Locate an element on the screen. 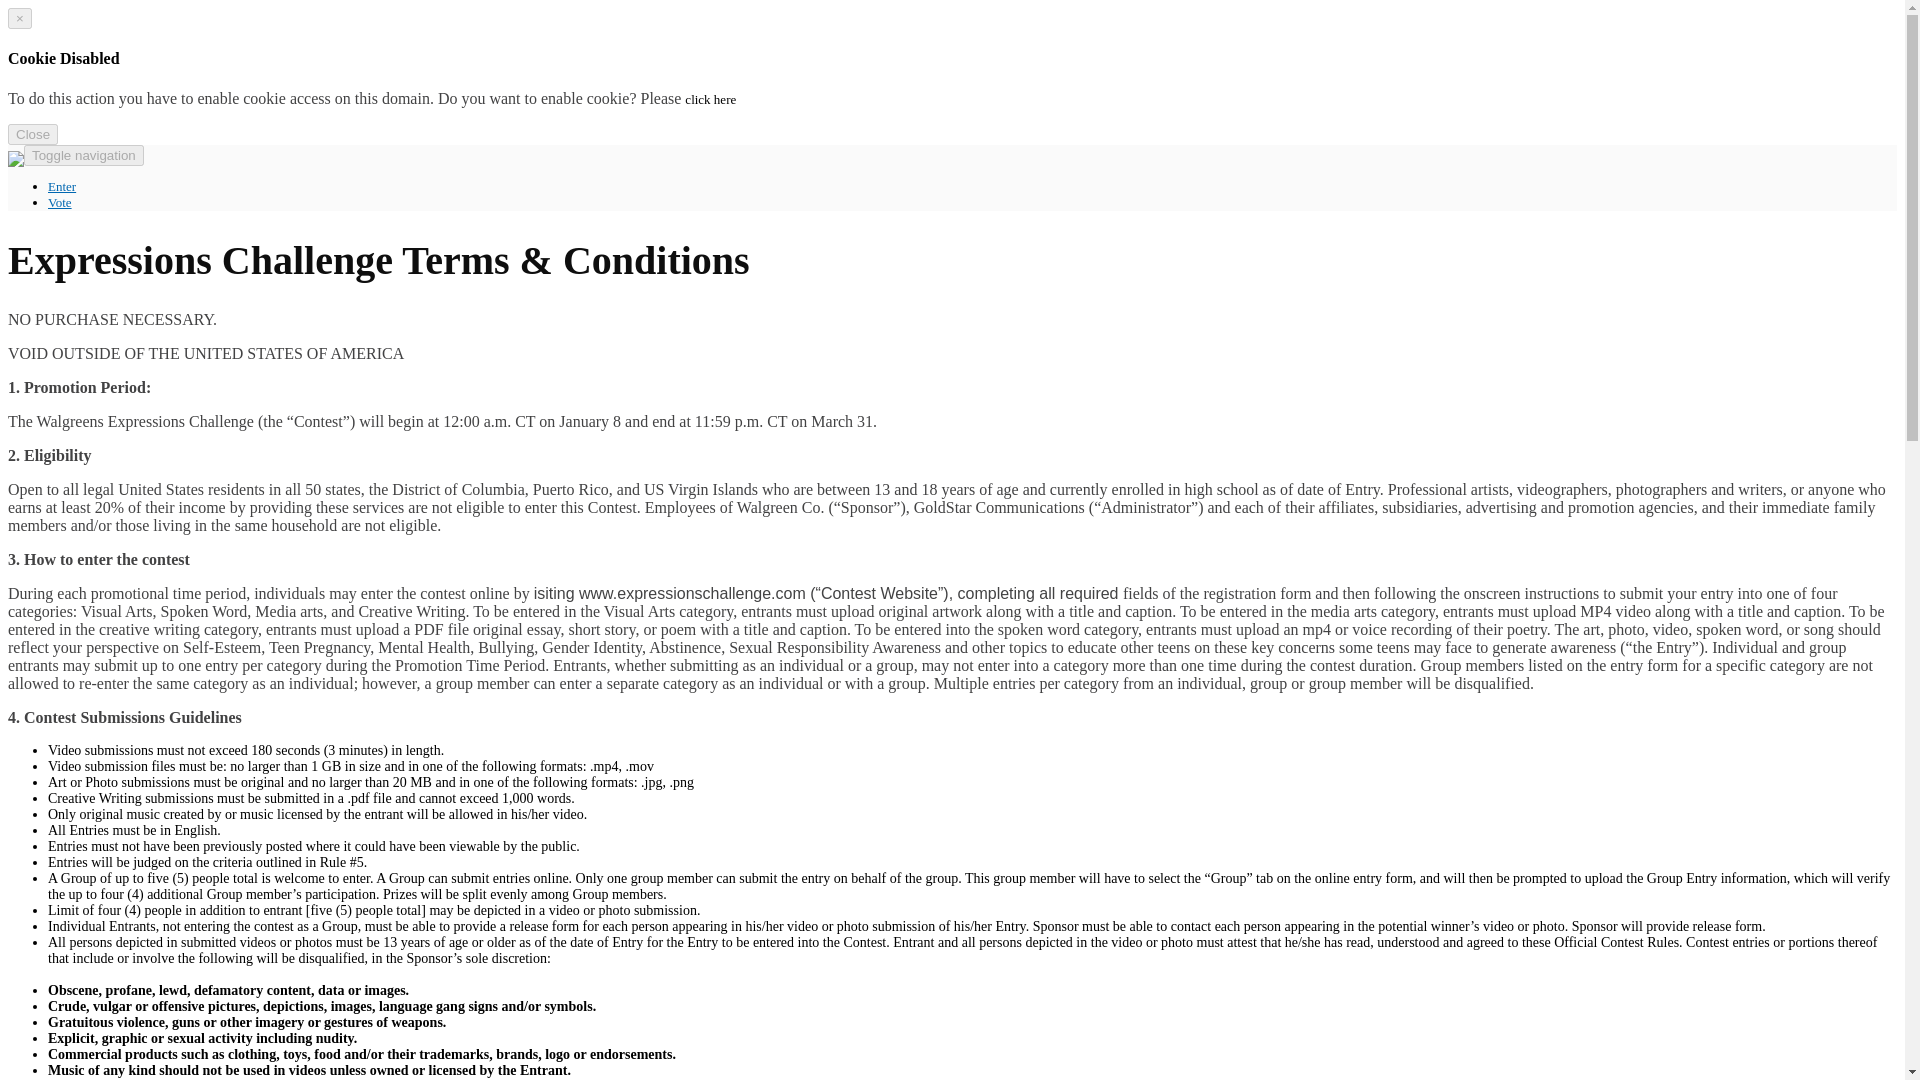  Close is located at coordinates (32, 134).